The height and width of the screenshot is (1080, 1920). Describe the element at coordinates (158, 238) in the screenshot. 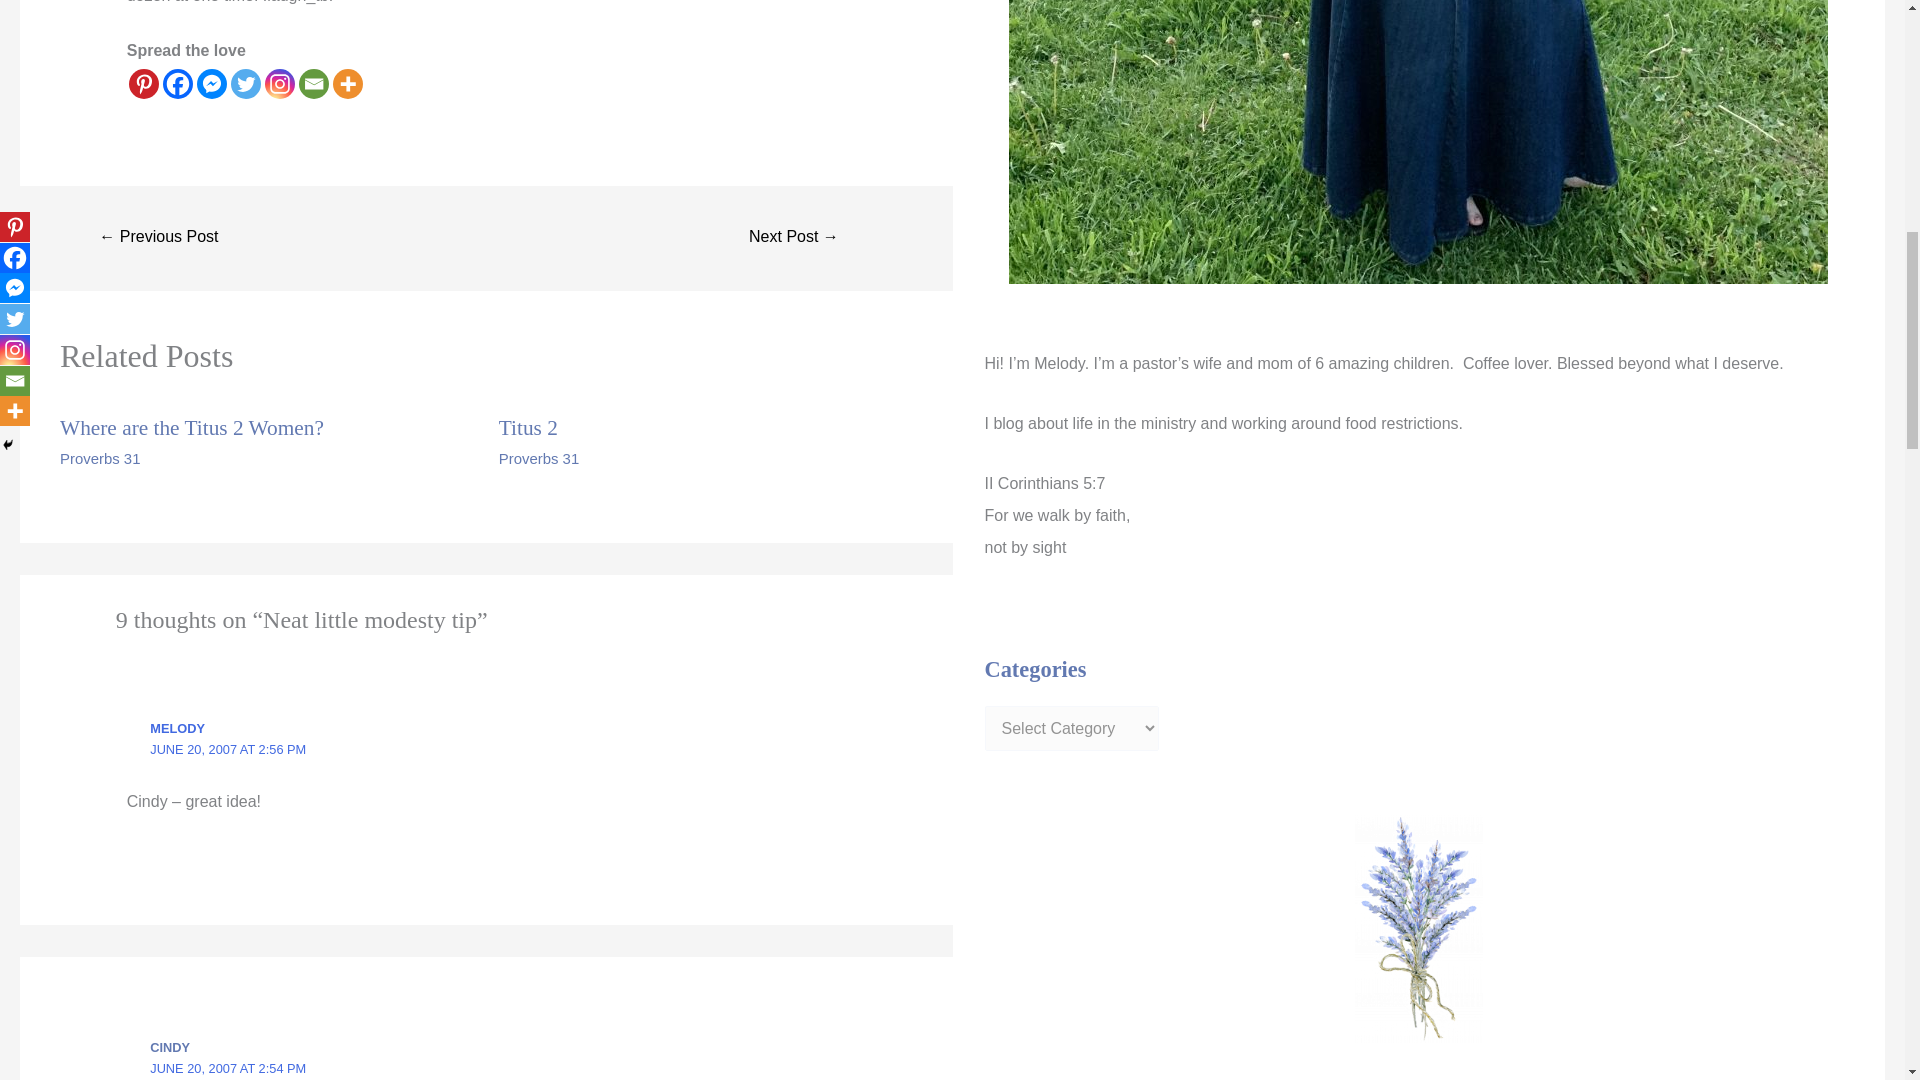

I see `Our goat has a problem` at that location.